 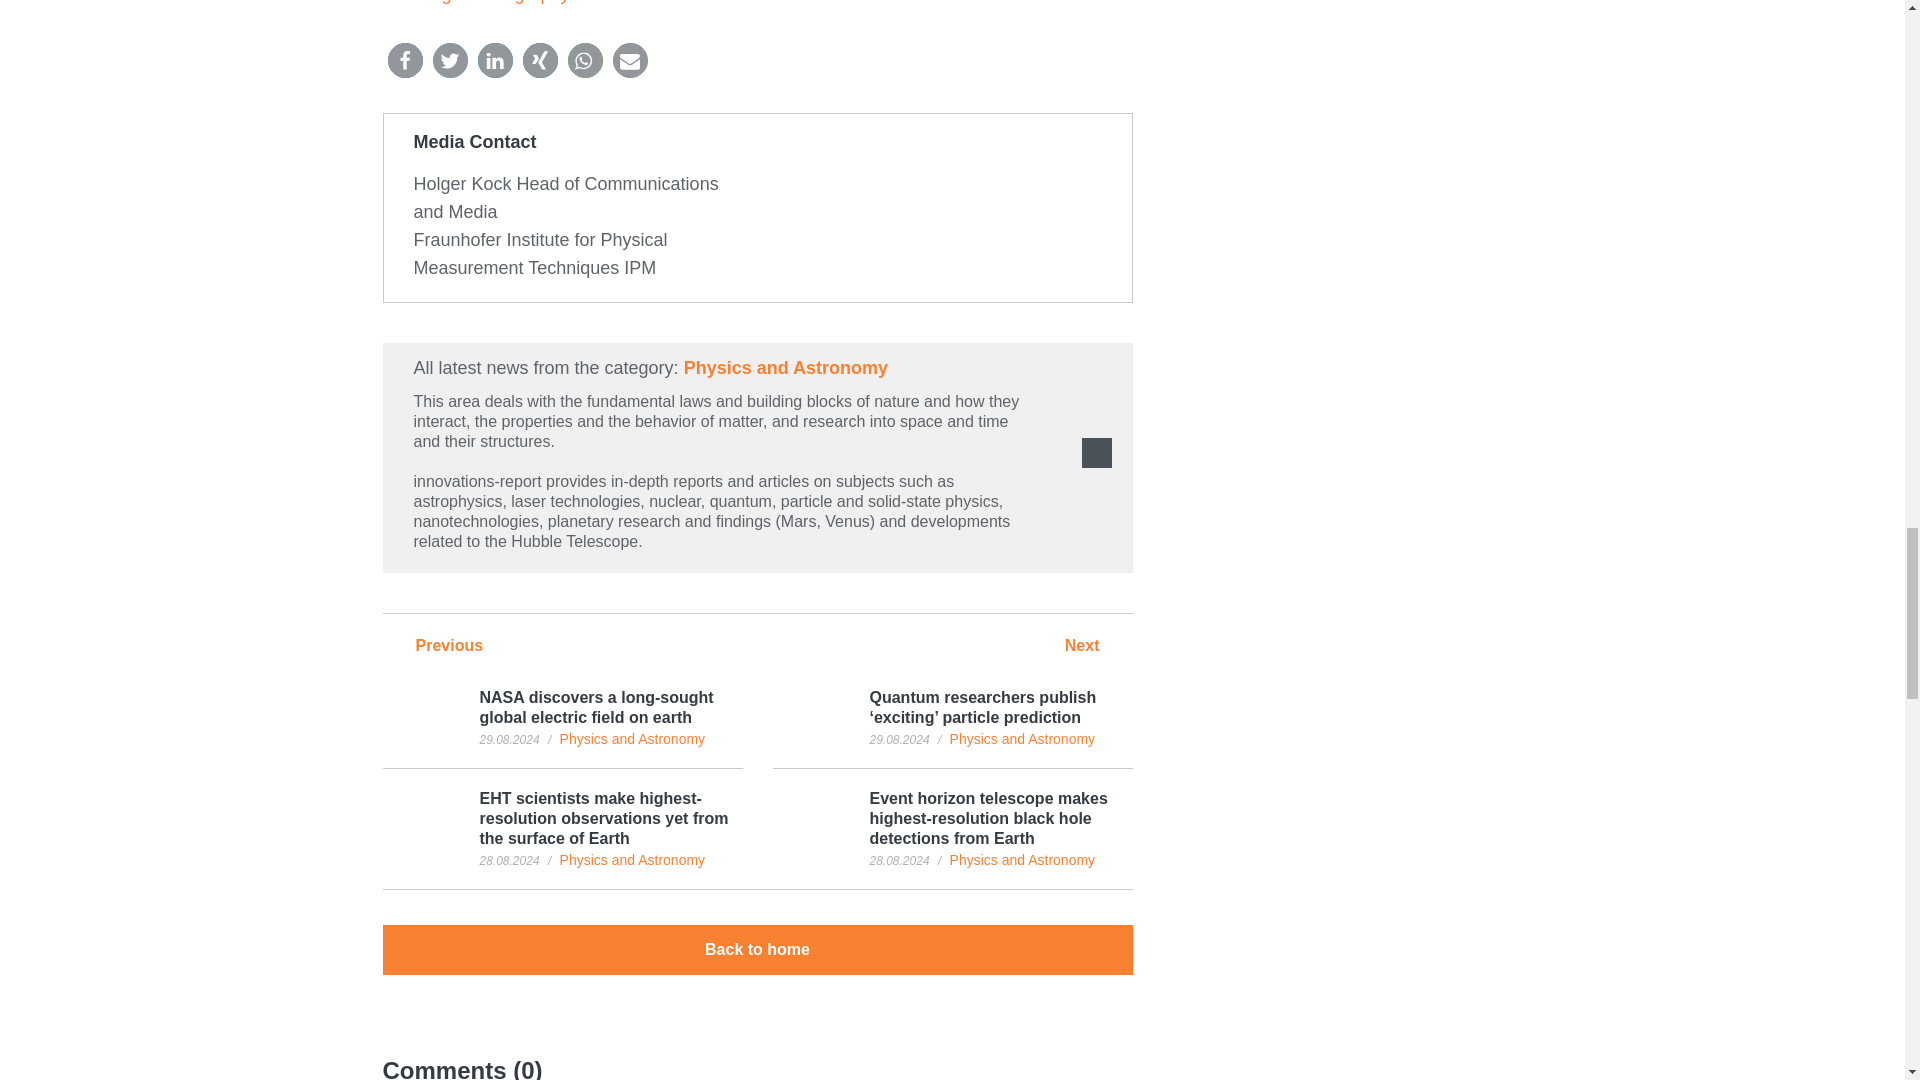 What do you see at coordinates (404, 60) in the screenshot?
I see `Share on Facebook` at bounding box center [404, 60].